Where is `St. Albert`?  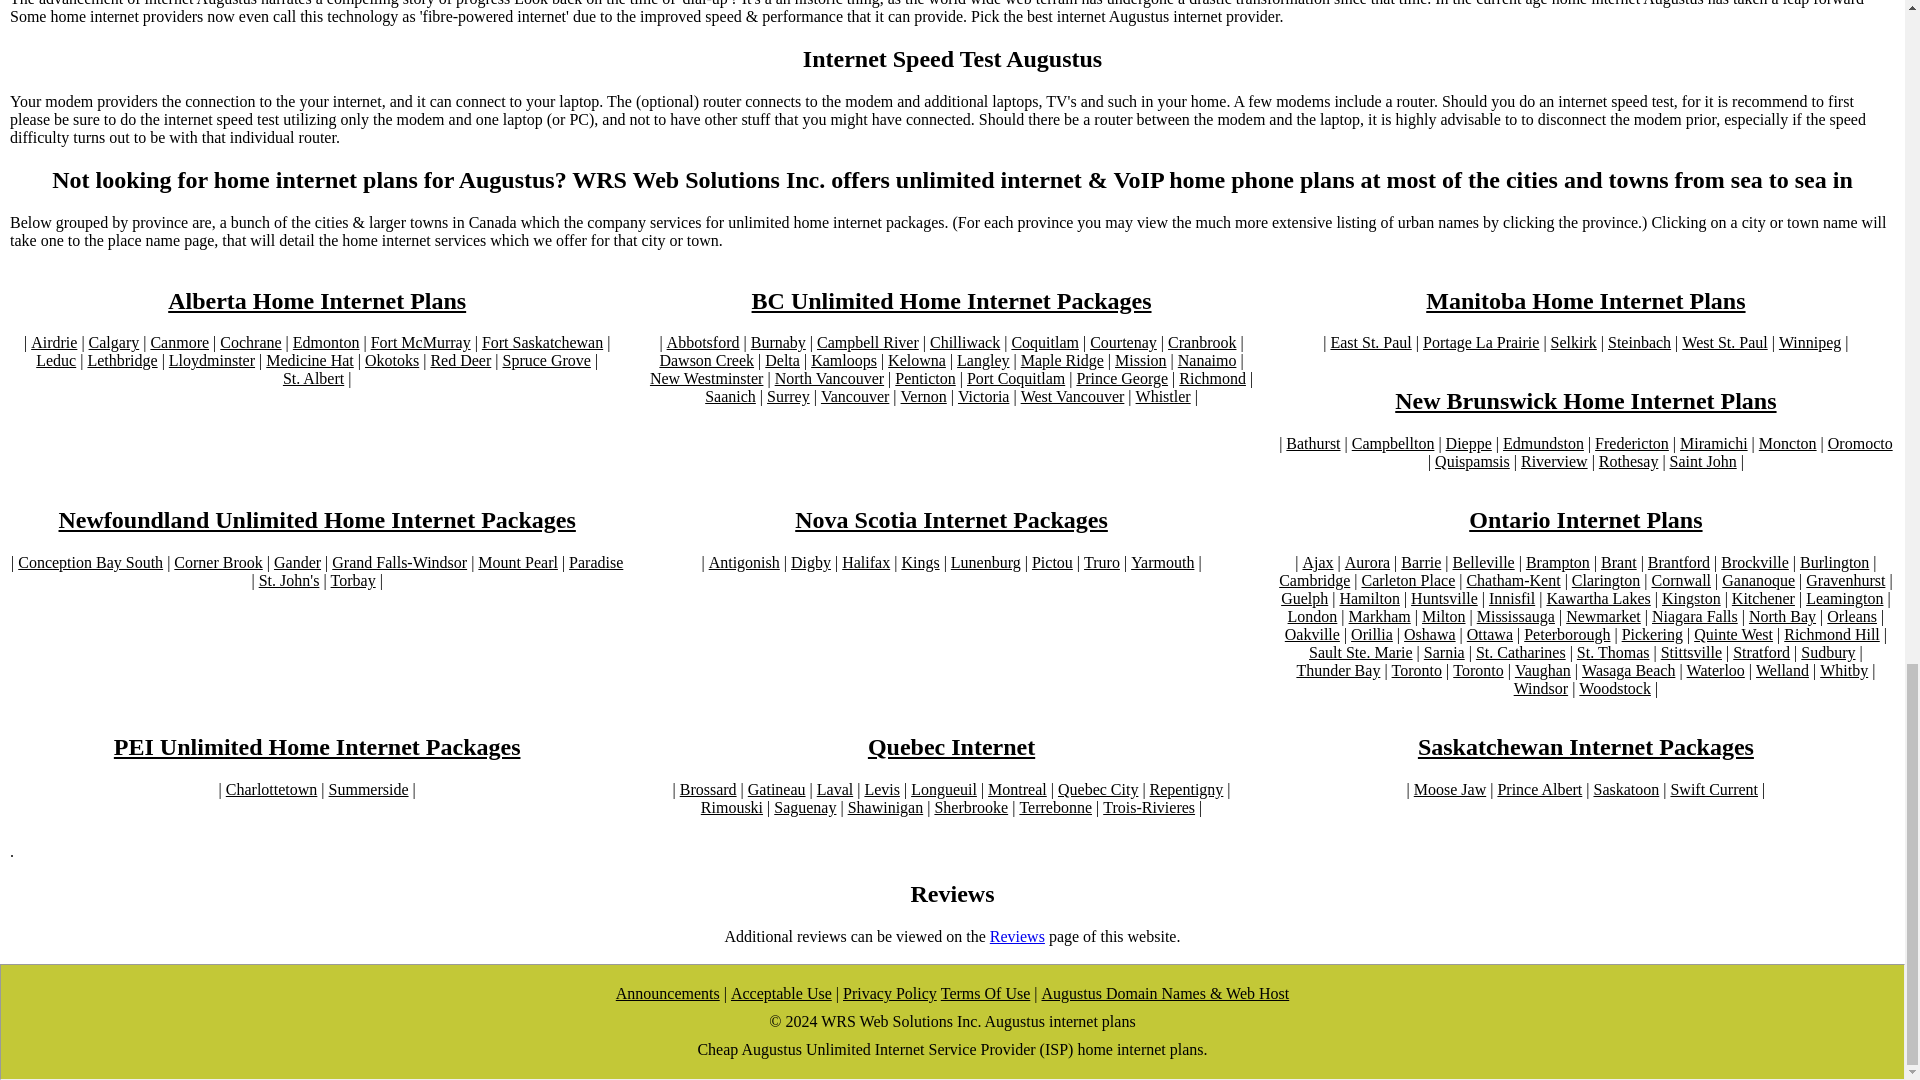 St. Albert is located at coordinates (312, 378).